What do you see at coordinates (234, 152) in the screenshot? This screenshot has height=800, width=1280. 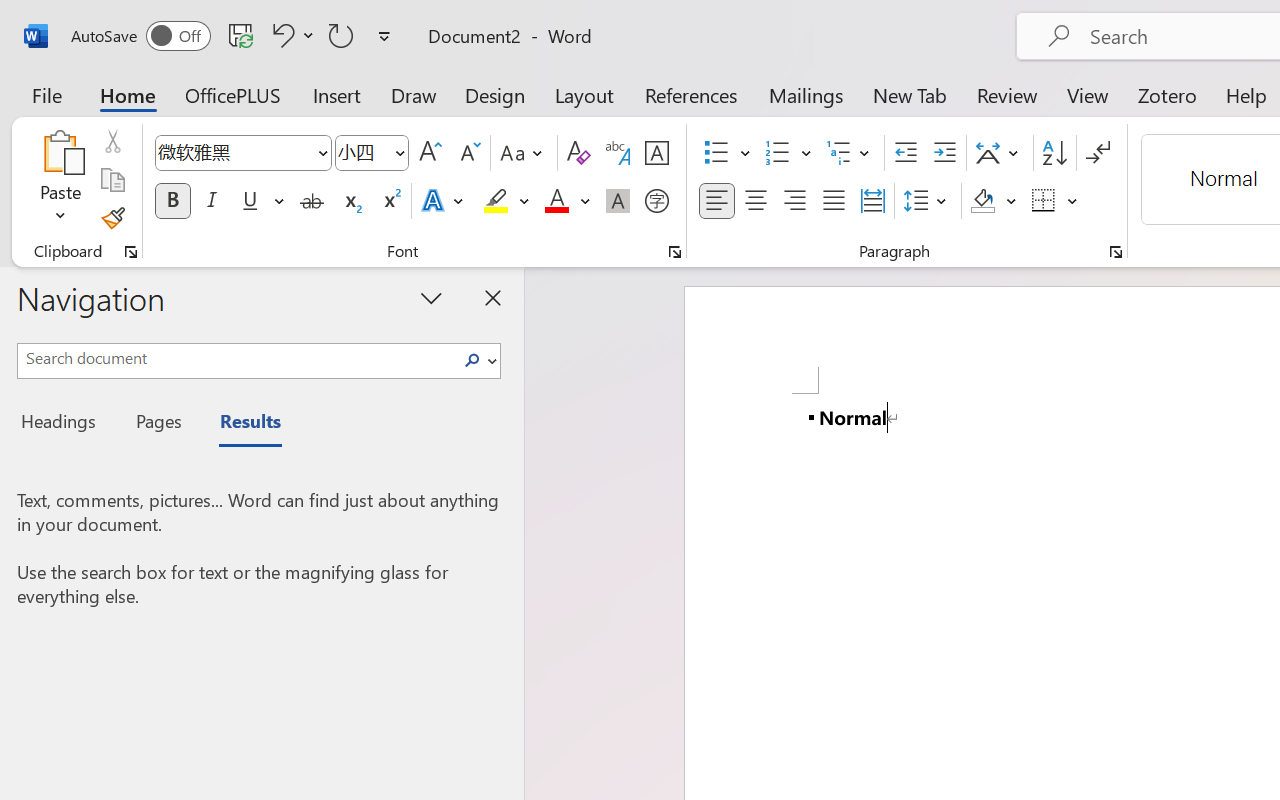 I see `Font` at bounding box center [234, 152].